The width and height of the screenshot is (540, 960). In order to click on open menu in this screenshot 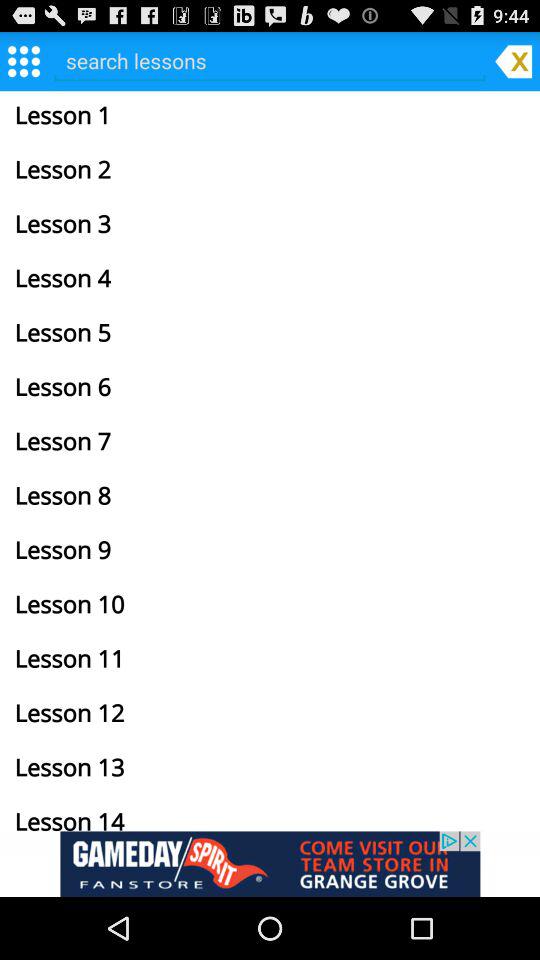, I will do `click(24, 60)`.